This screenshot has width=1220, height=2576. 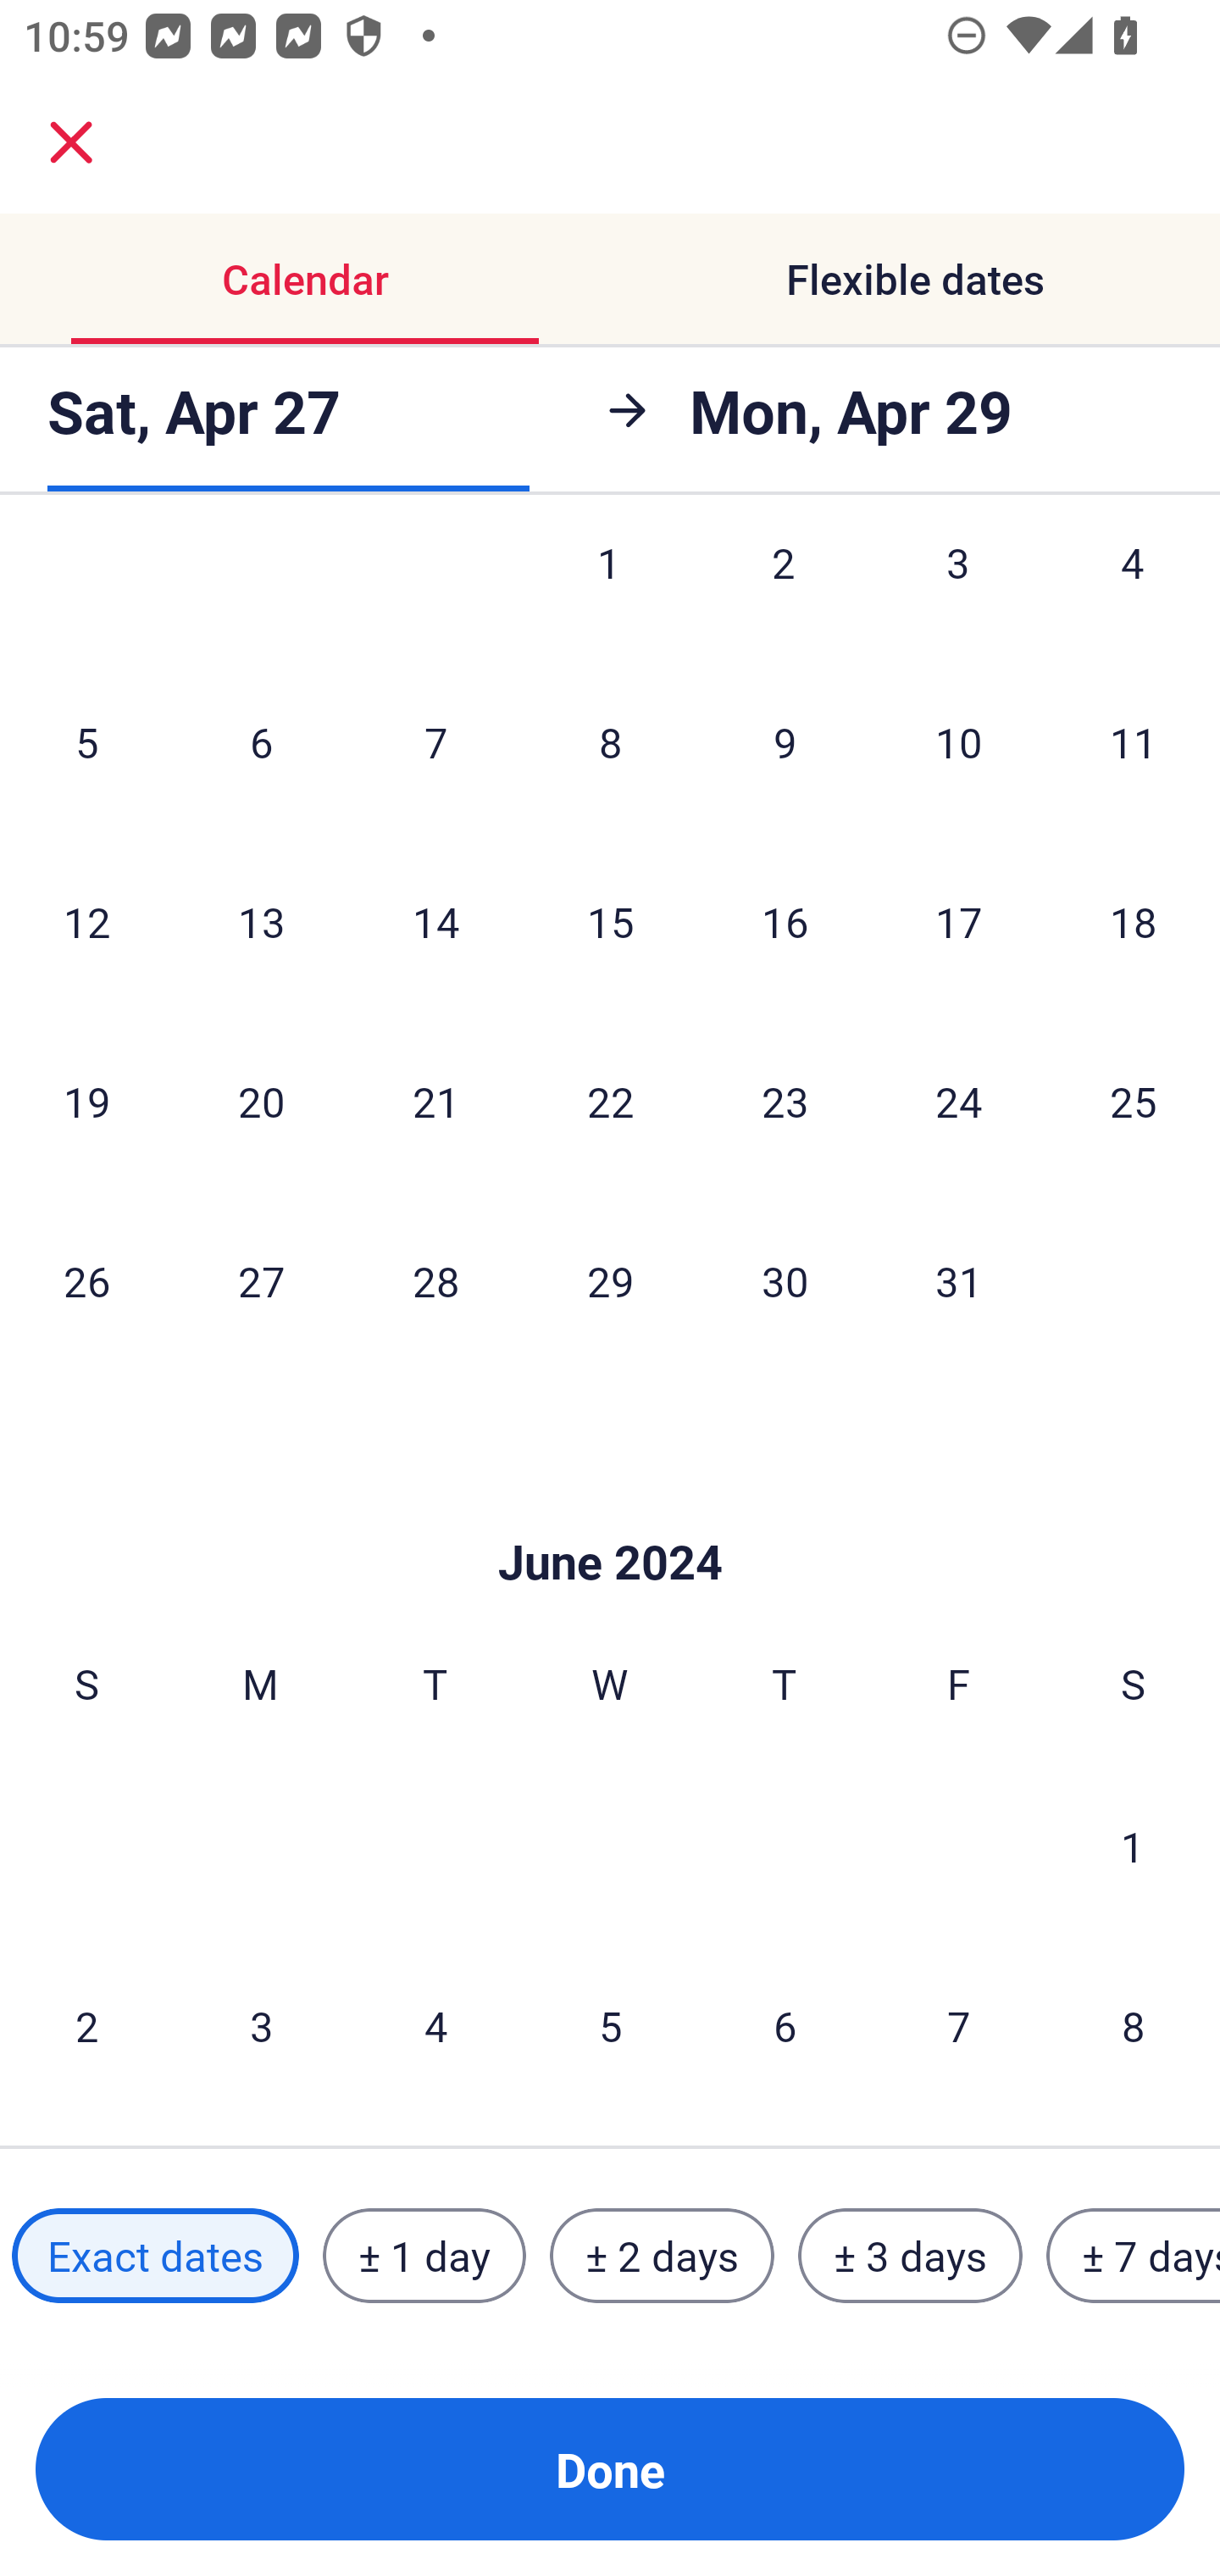 I want to click on 13 Monday, May 13, 2024, so click(x=261, y=920).